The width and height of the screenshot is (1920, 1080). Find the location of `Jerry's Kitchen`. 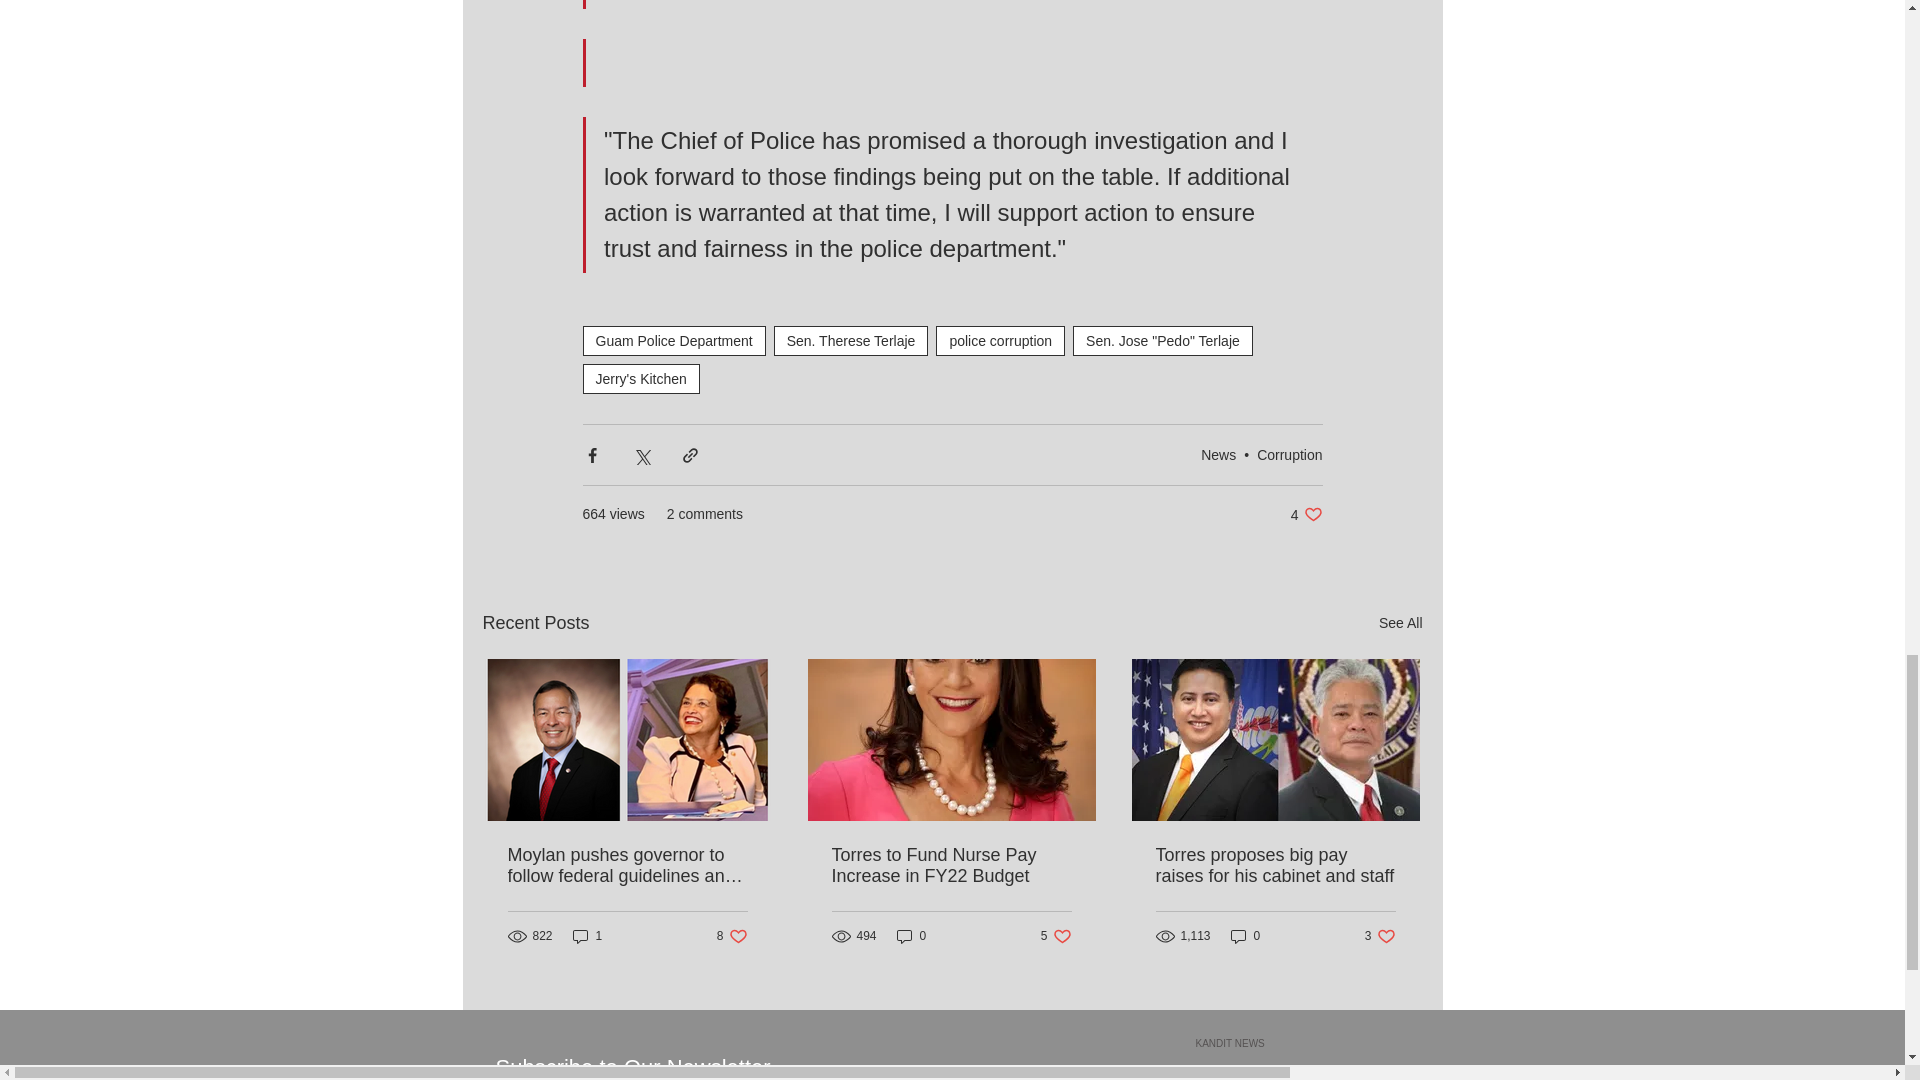

Jerry's Kitchen is located at coordinates (672, 341).